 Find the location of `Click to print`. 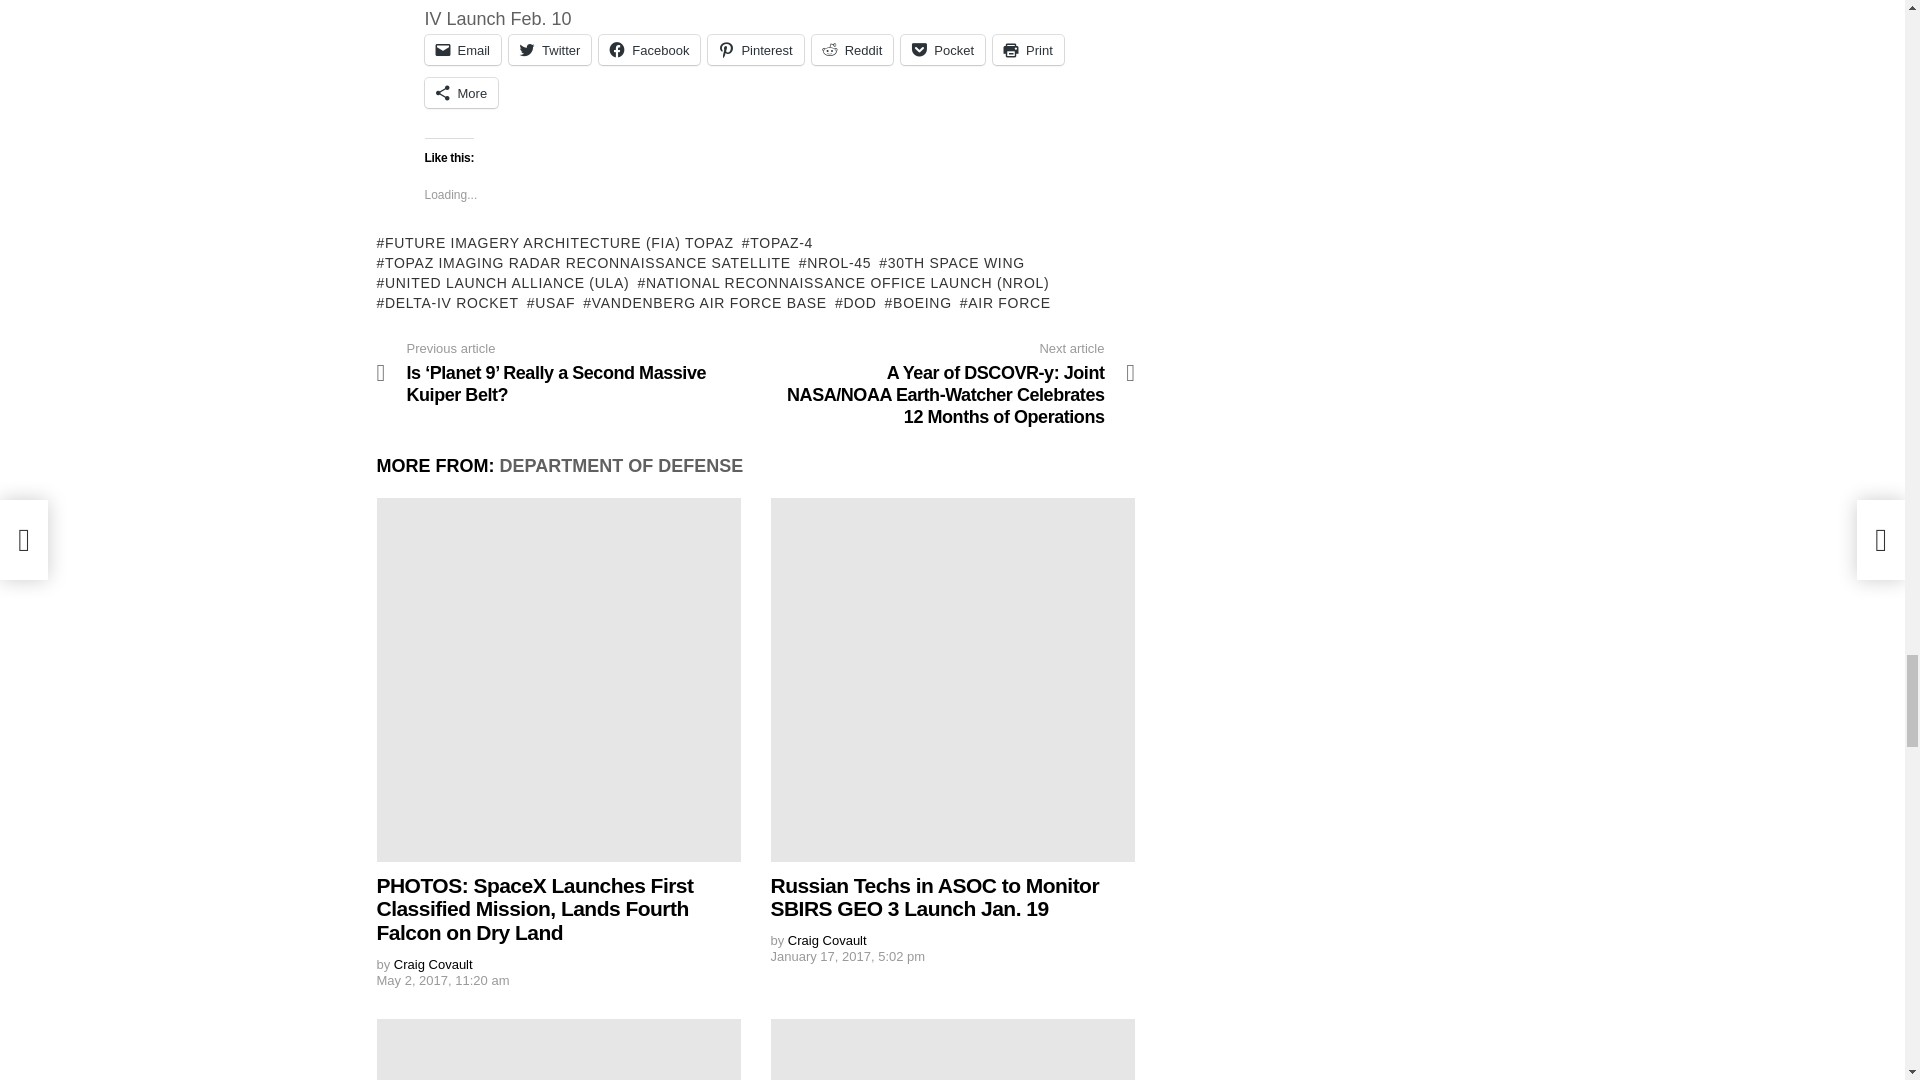

Click to print is located at coordinates (1028, 49).